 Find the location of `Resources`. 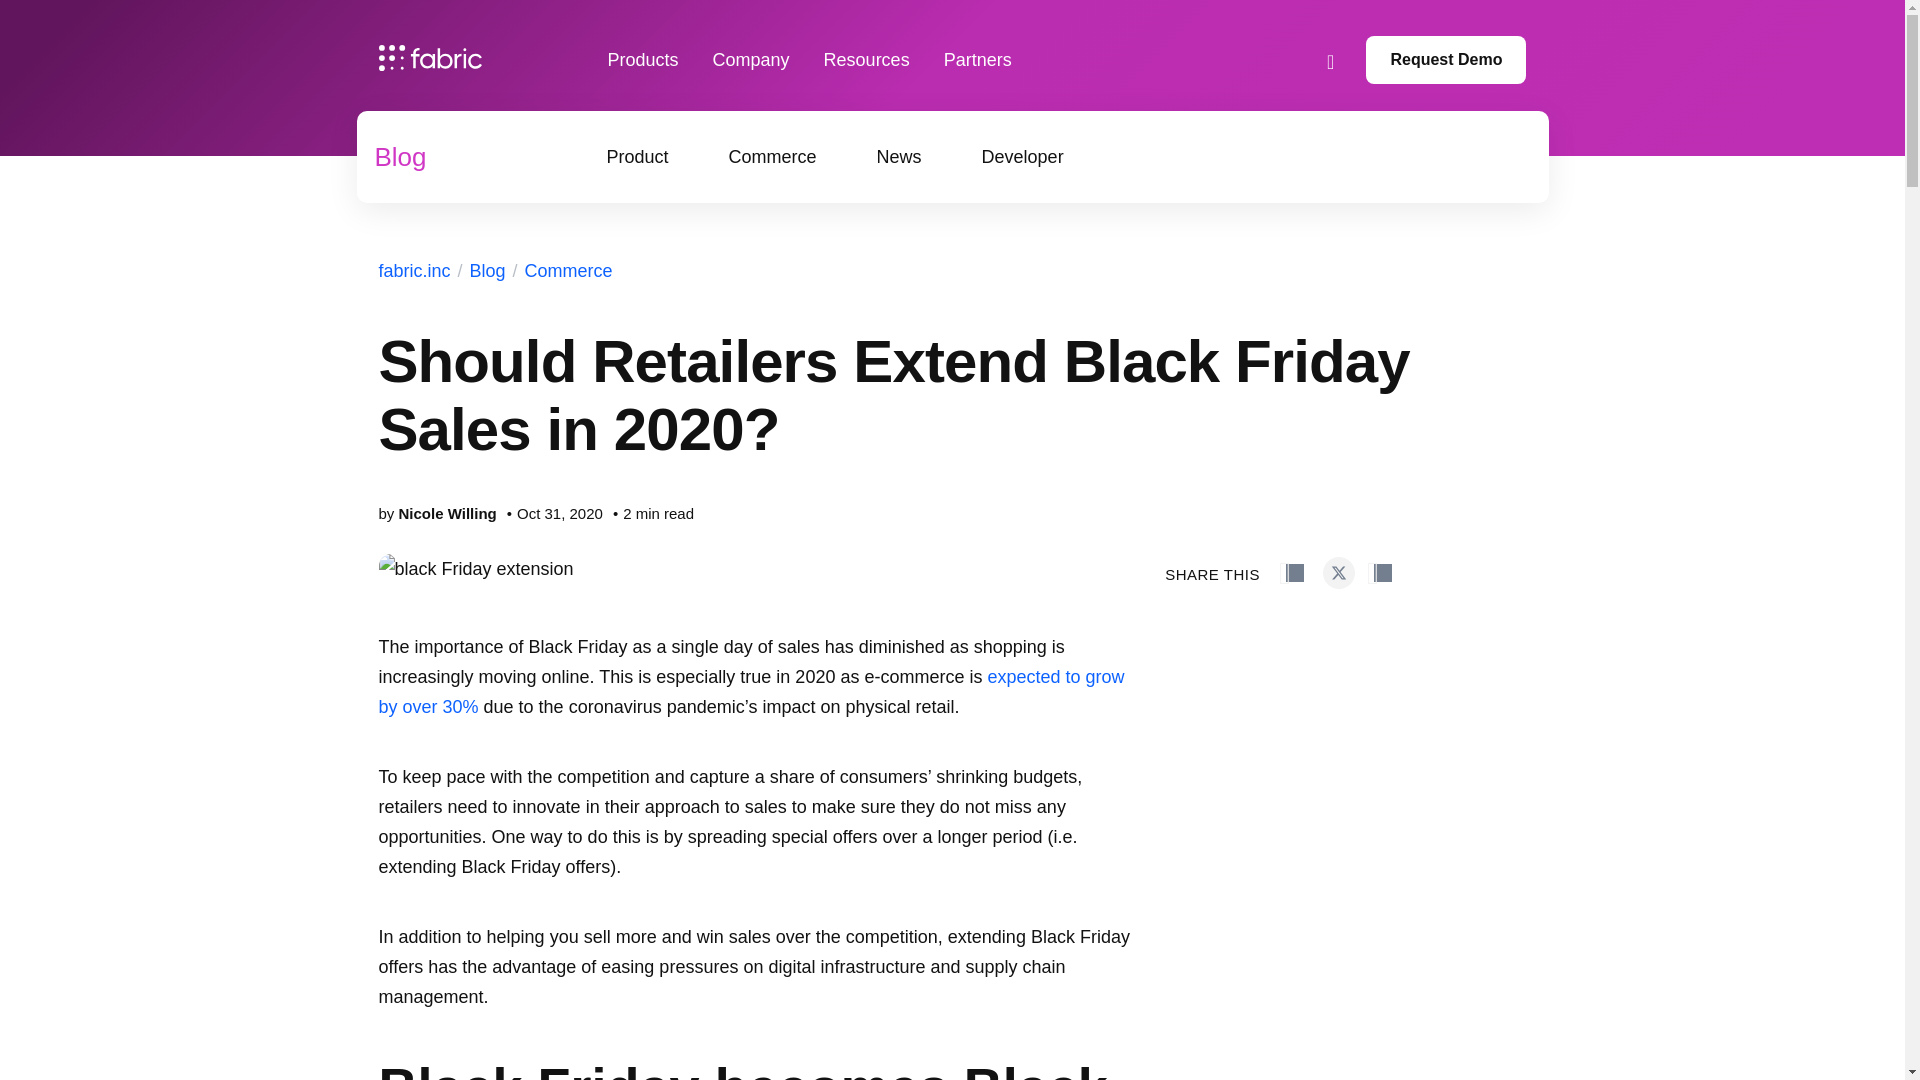

Resources is located at coordinates (866, 60).